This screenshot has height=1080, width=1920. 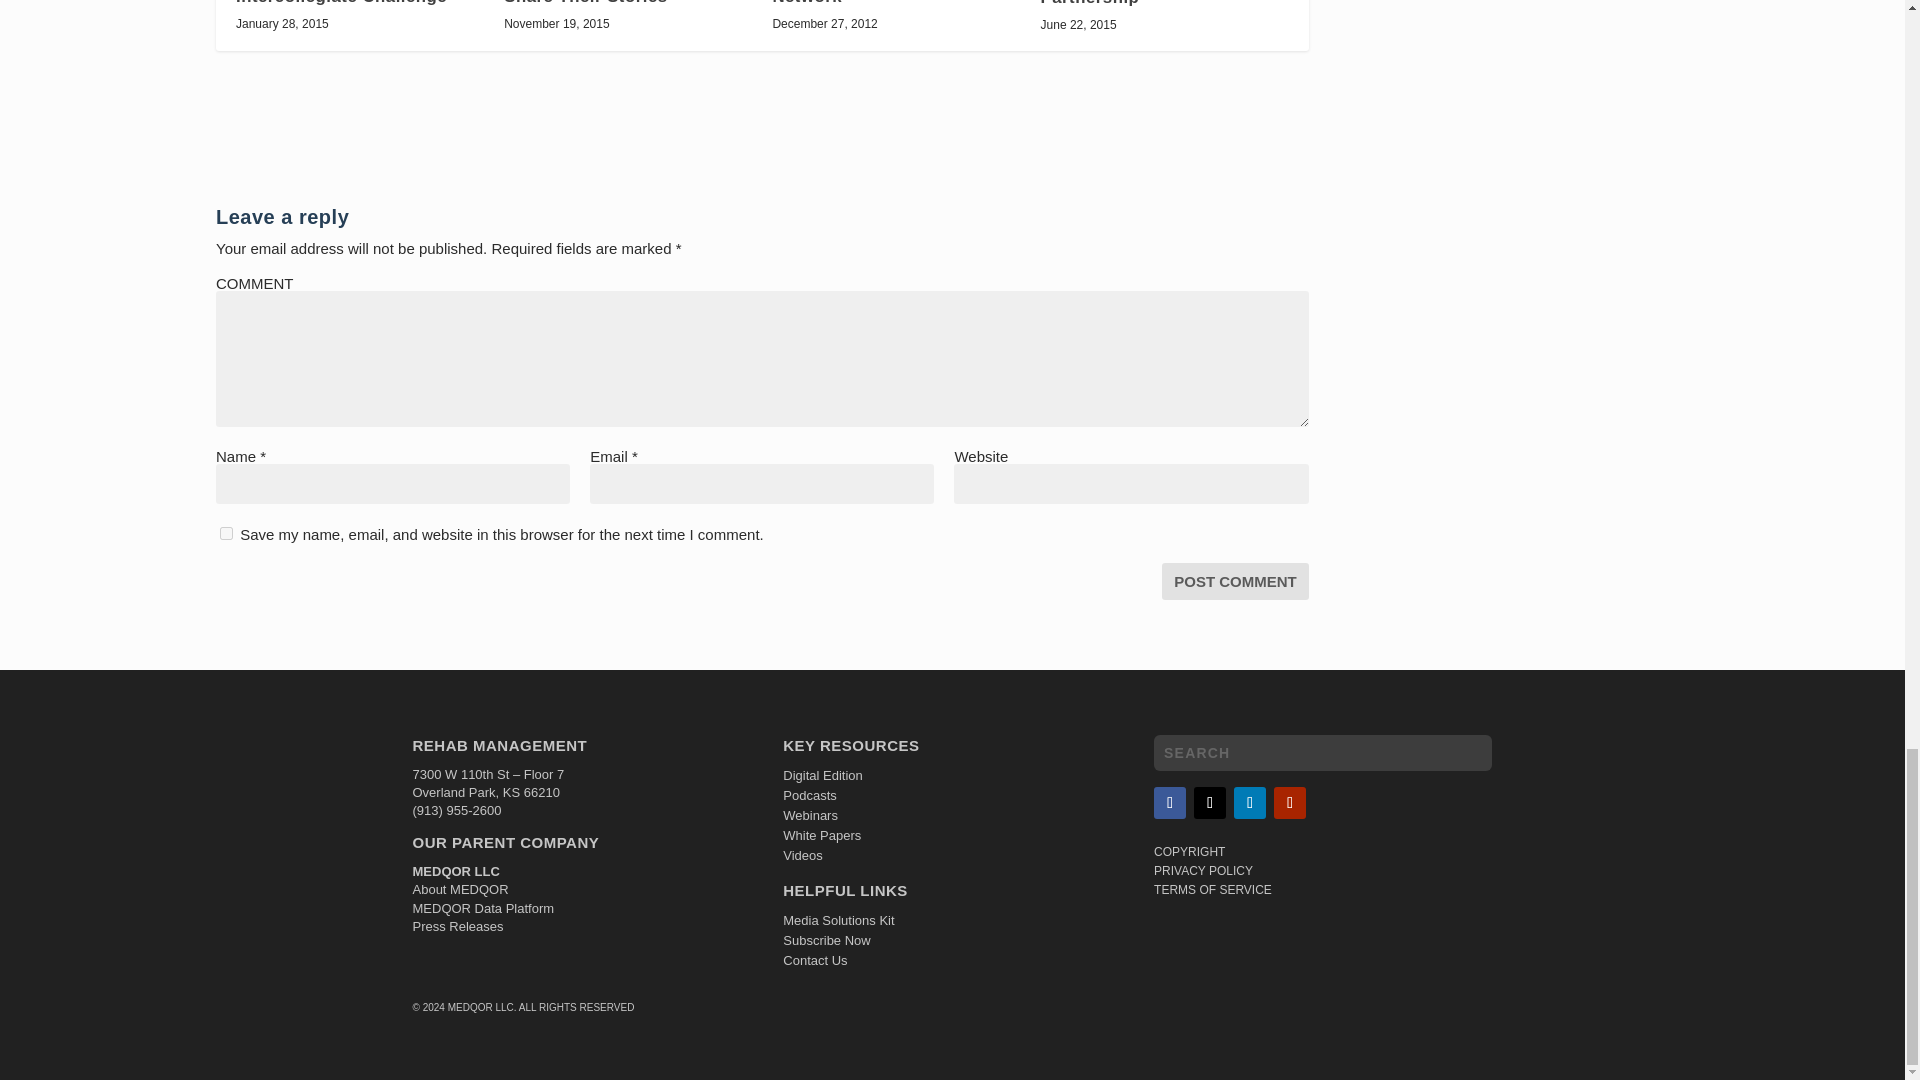 What do you see at coordinates (1250, 802) in the screenshot?
I see `Follow on LinkedIn` at bounding box center [1250, 802].